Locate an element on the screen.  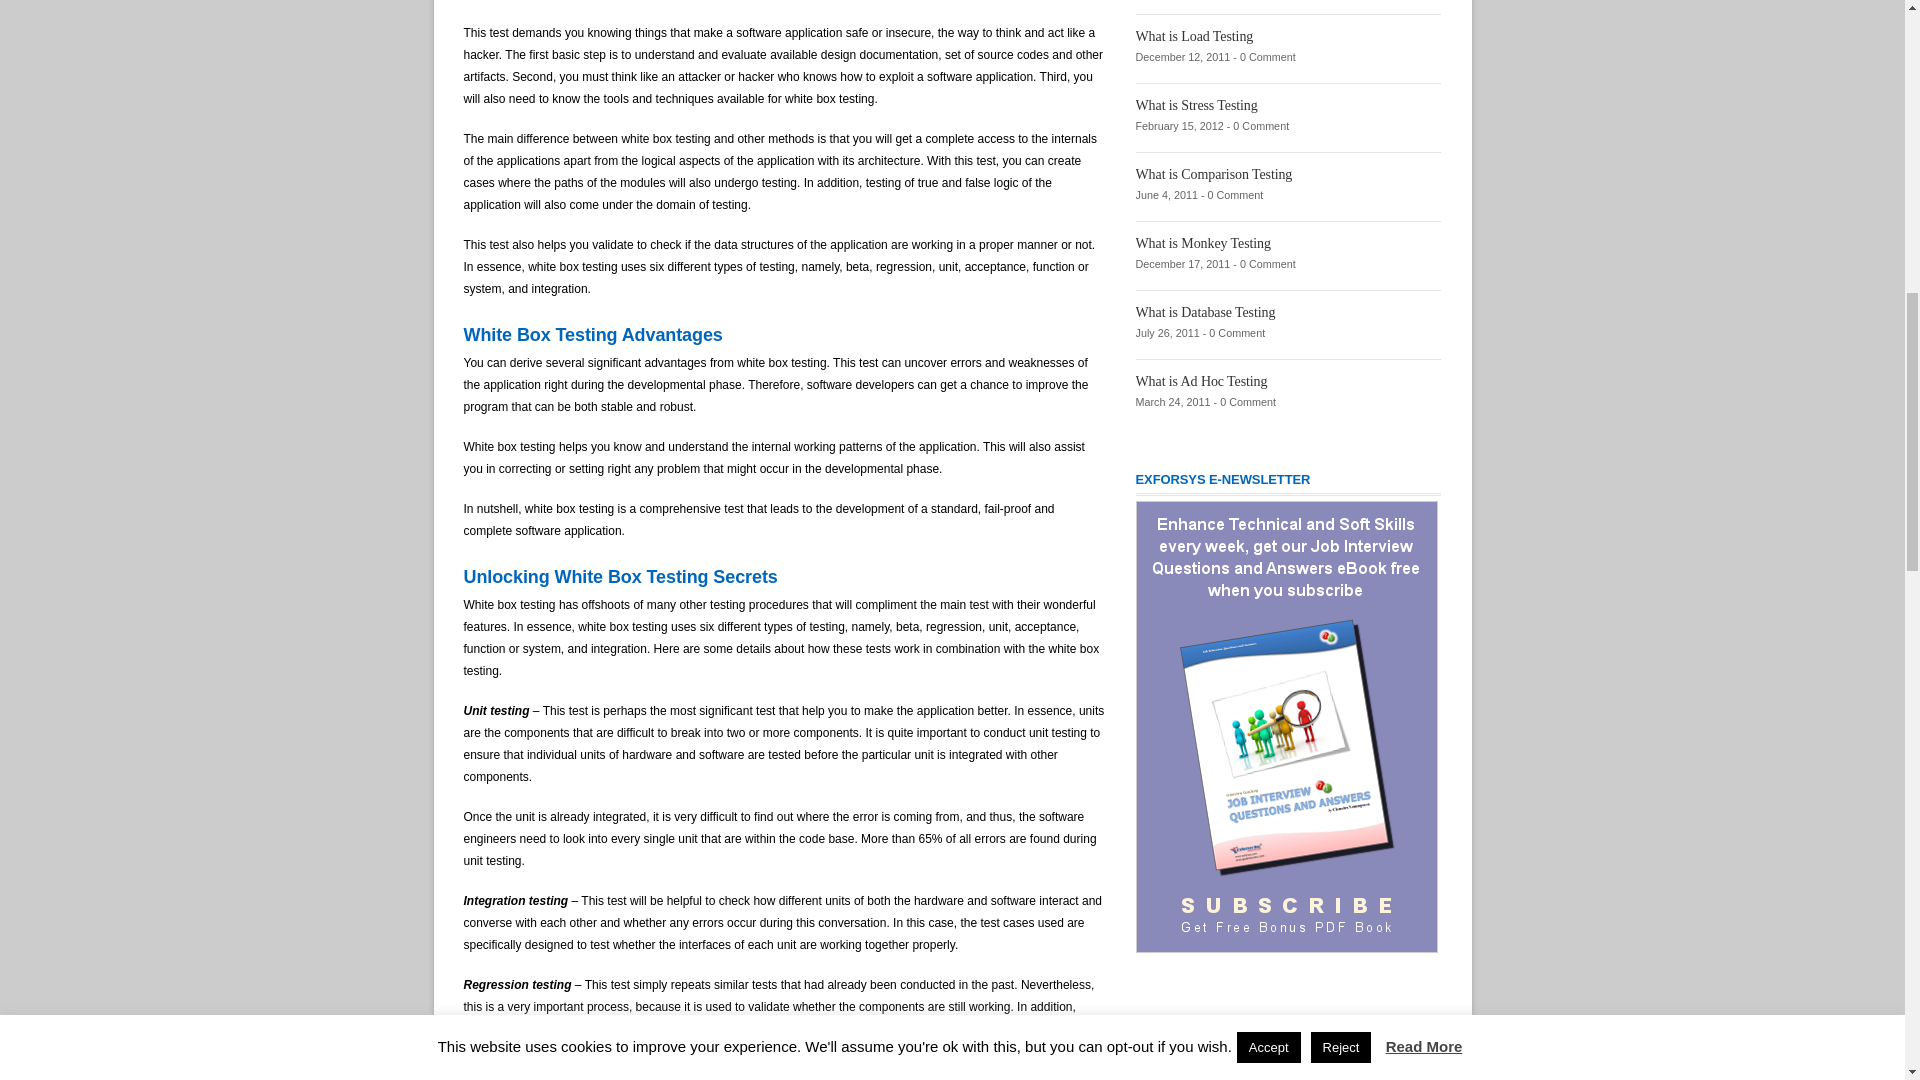
What is Monkey Testing is located at coordinates (1204, 243).